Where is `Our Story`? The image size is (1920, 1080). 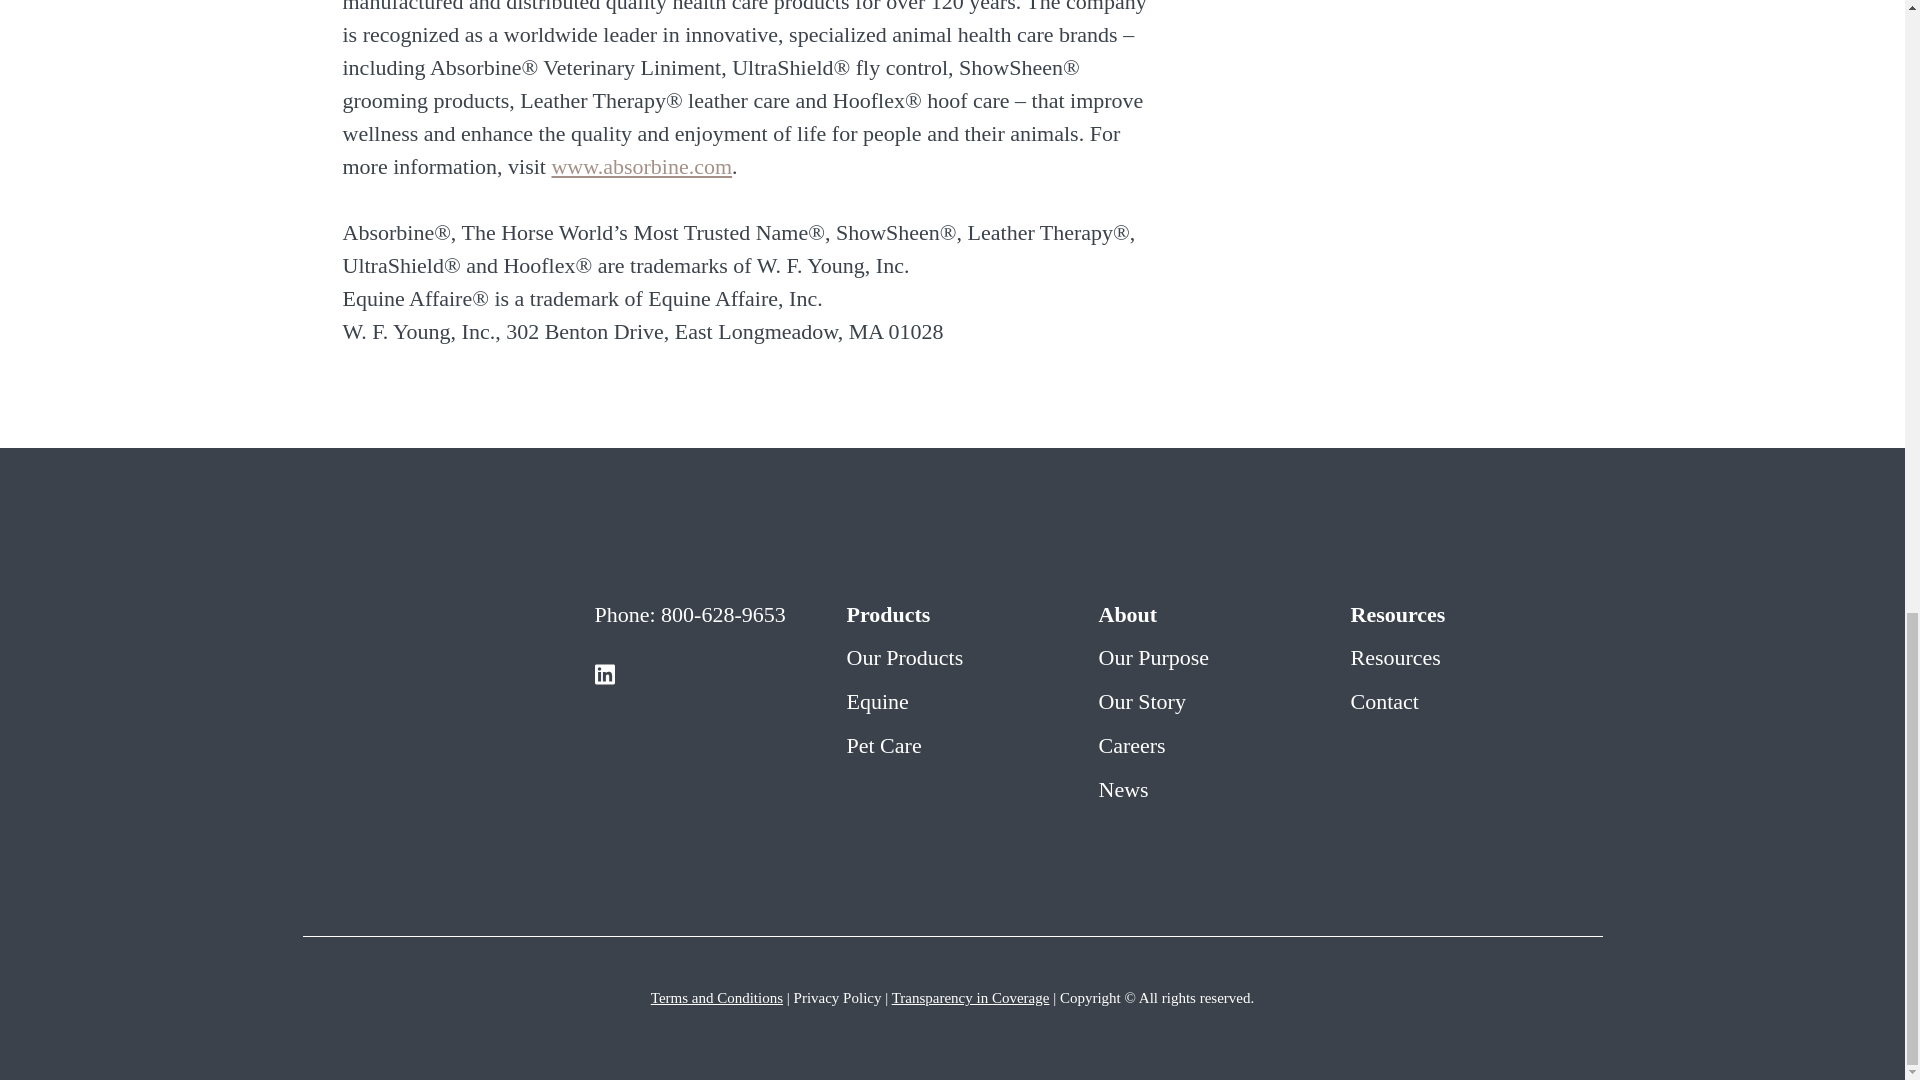
Our Story is located at coordinates (1141, 701).